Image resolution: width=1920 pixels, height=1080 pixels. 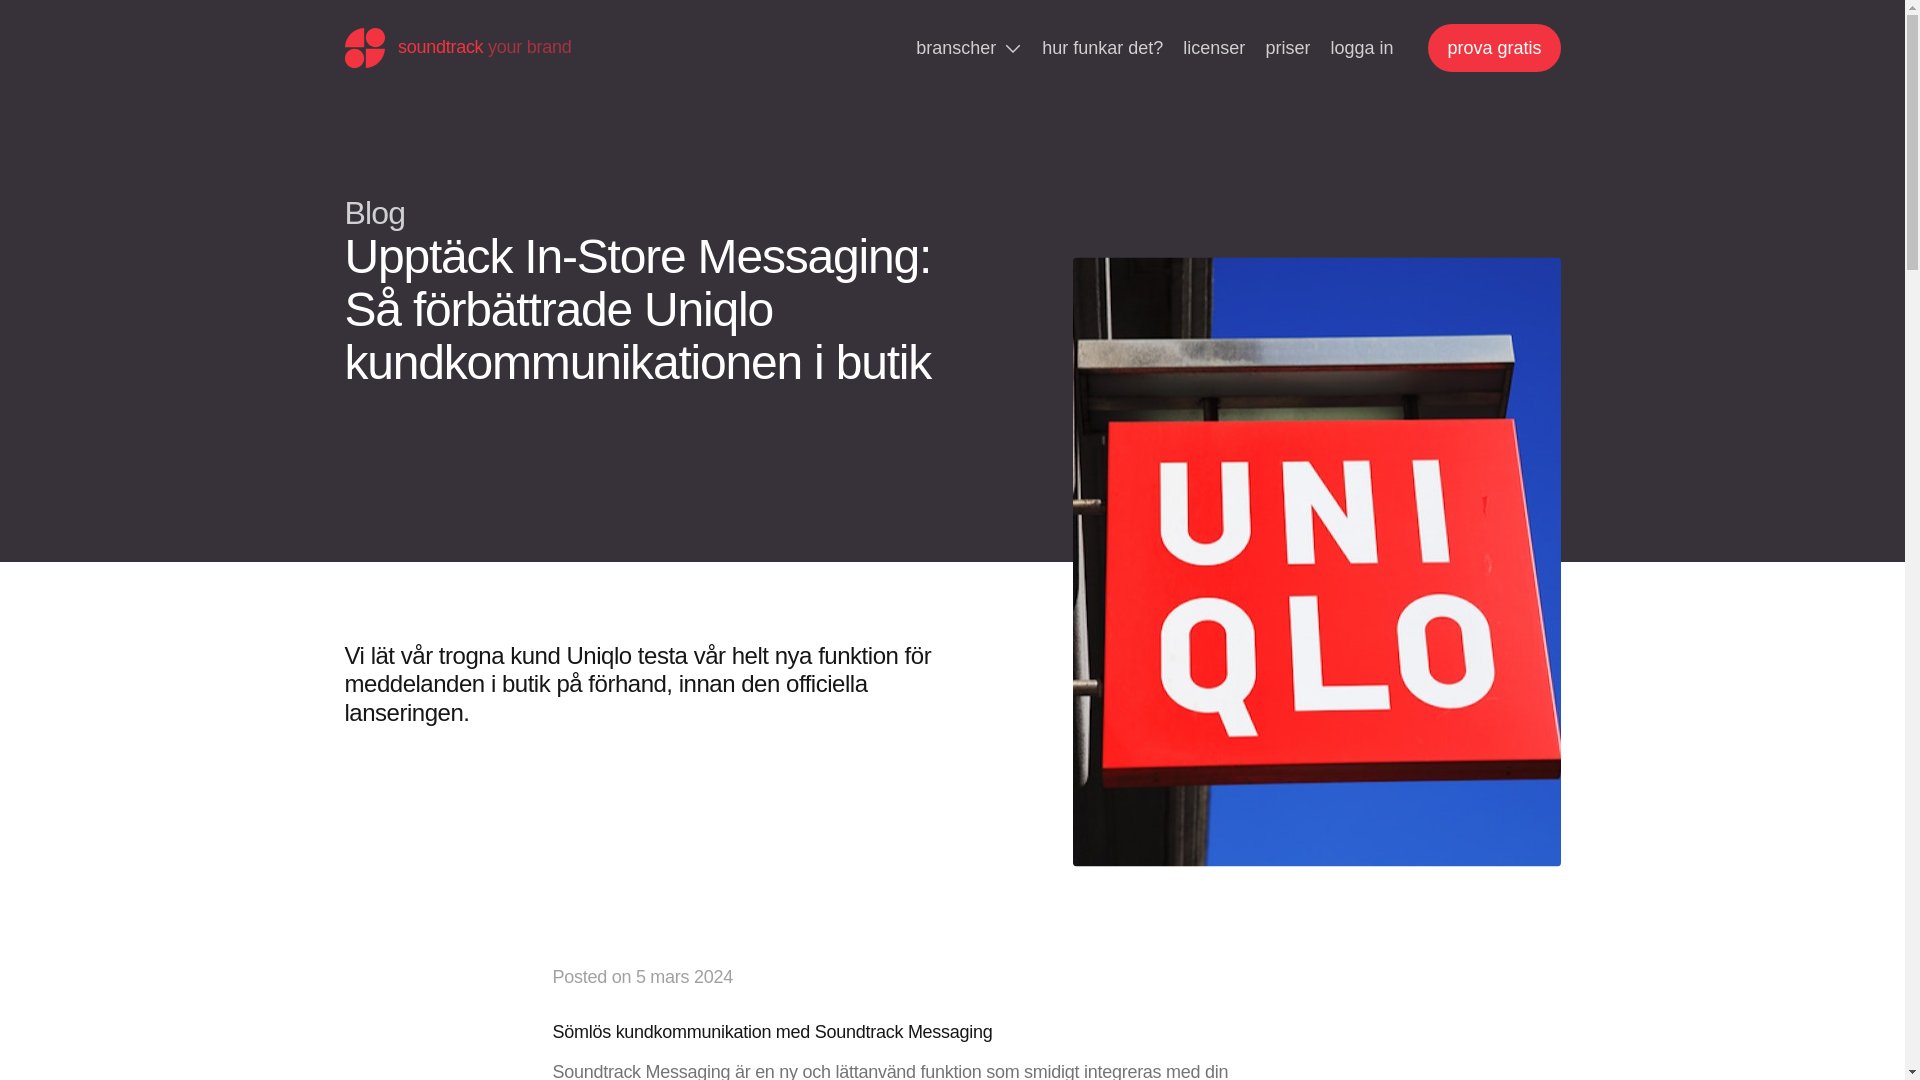 What do you see at coordinates (1102, 48) in the screenshot?
I see `hur funkar det?` at bounding box center [1102, 48].